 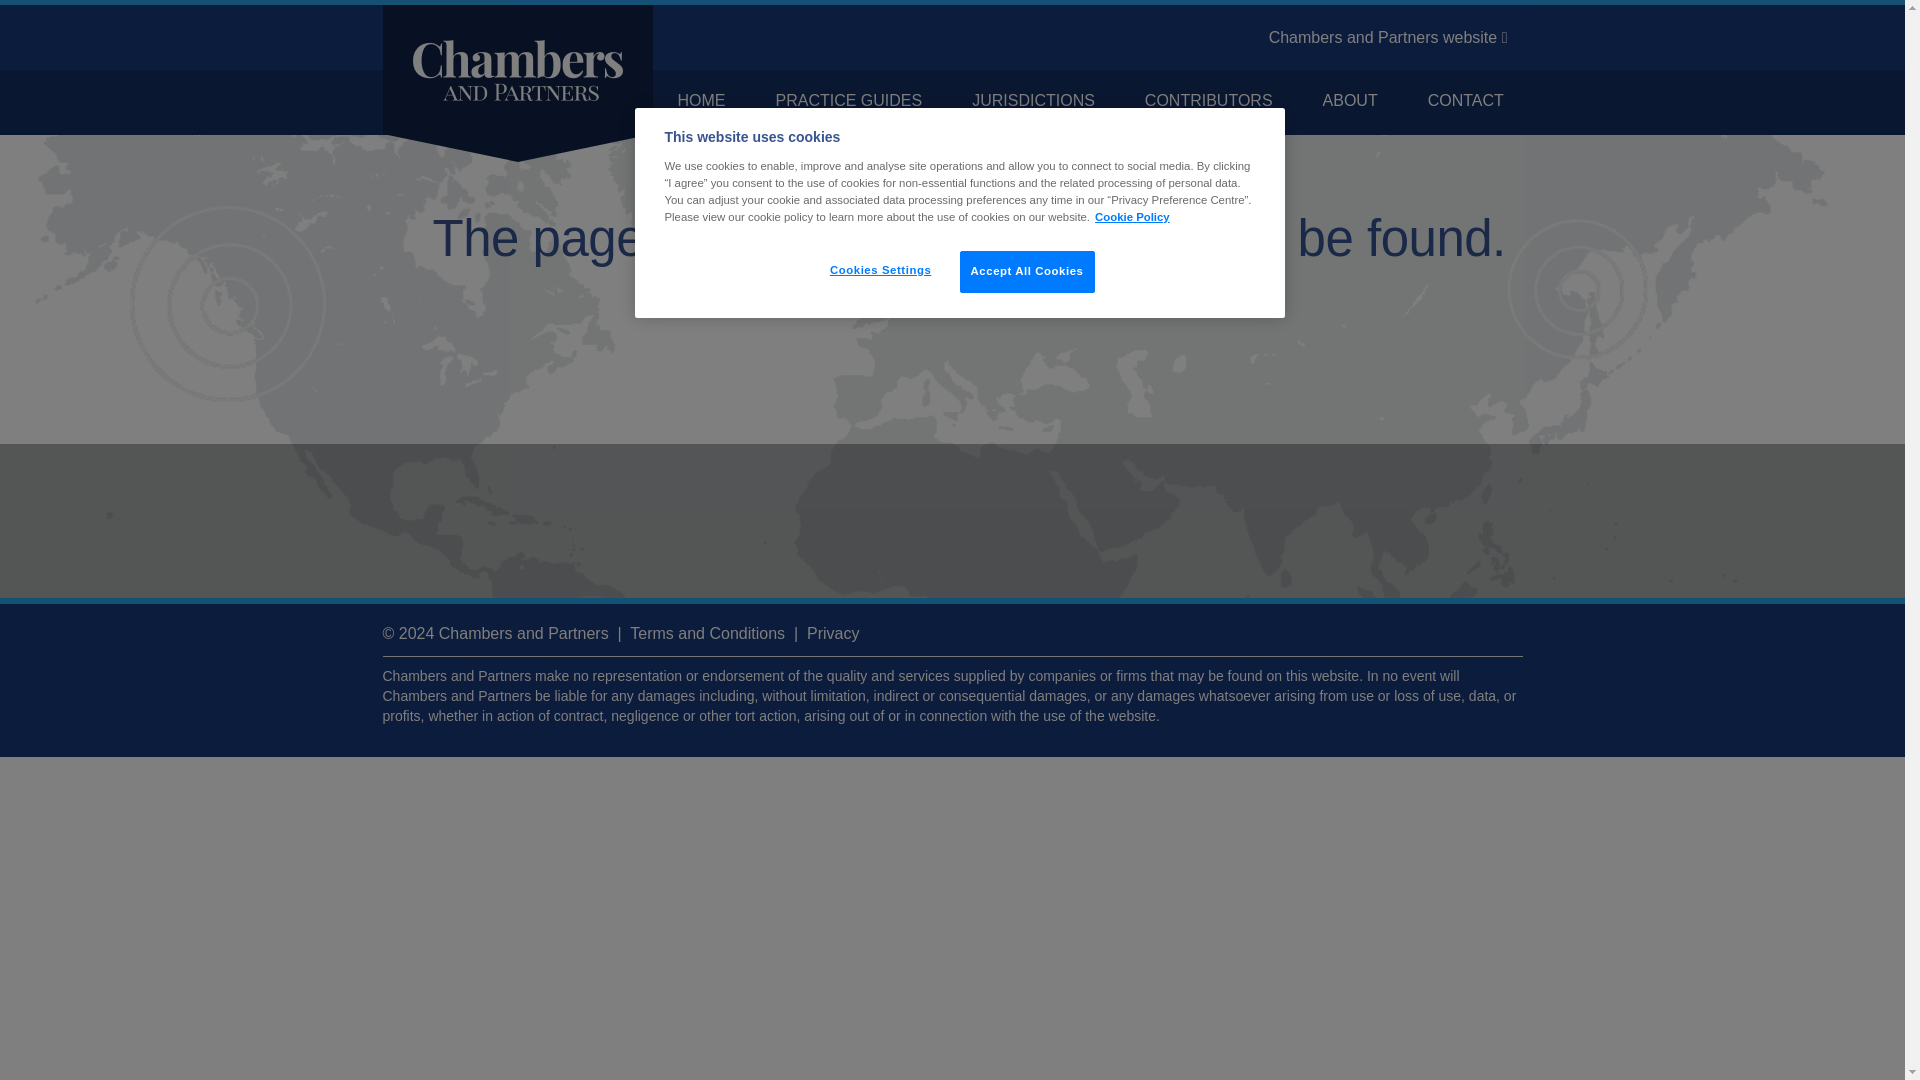 What do you see at coordinates (832, 633) in the screenshot?
I see `Privacy` at bounding box center [832, 633].